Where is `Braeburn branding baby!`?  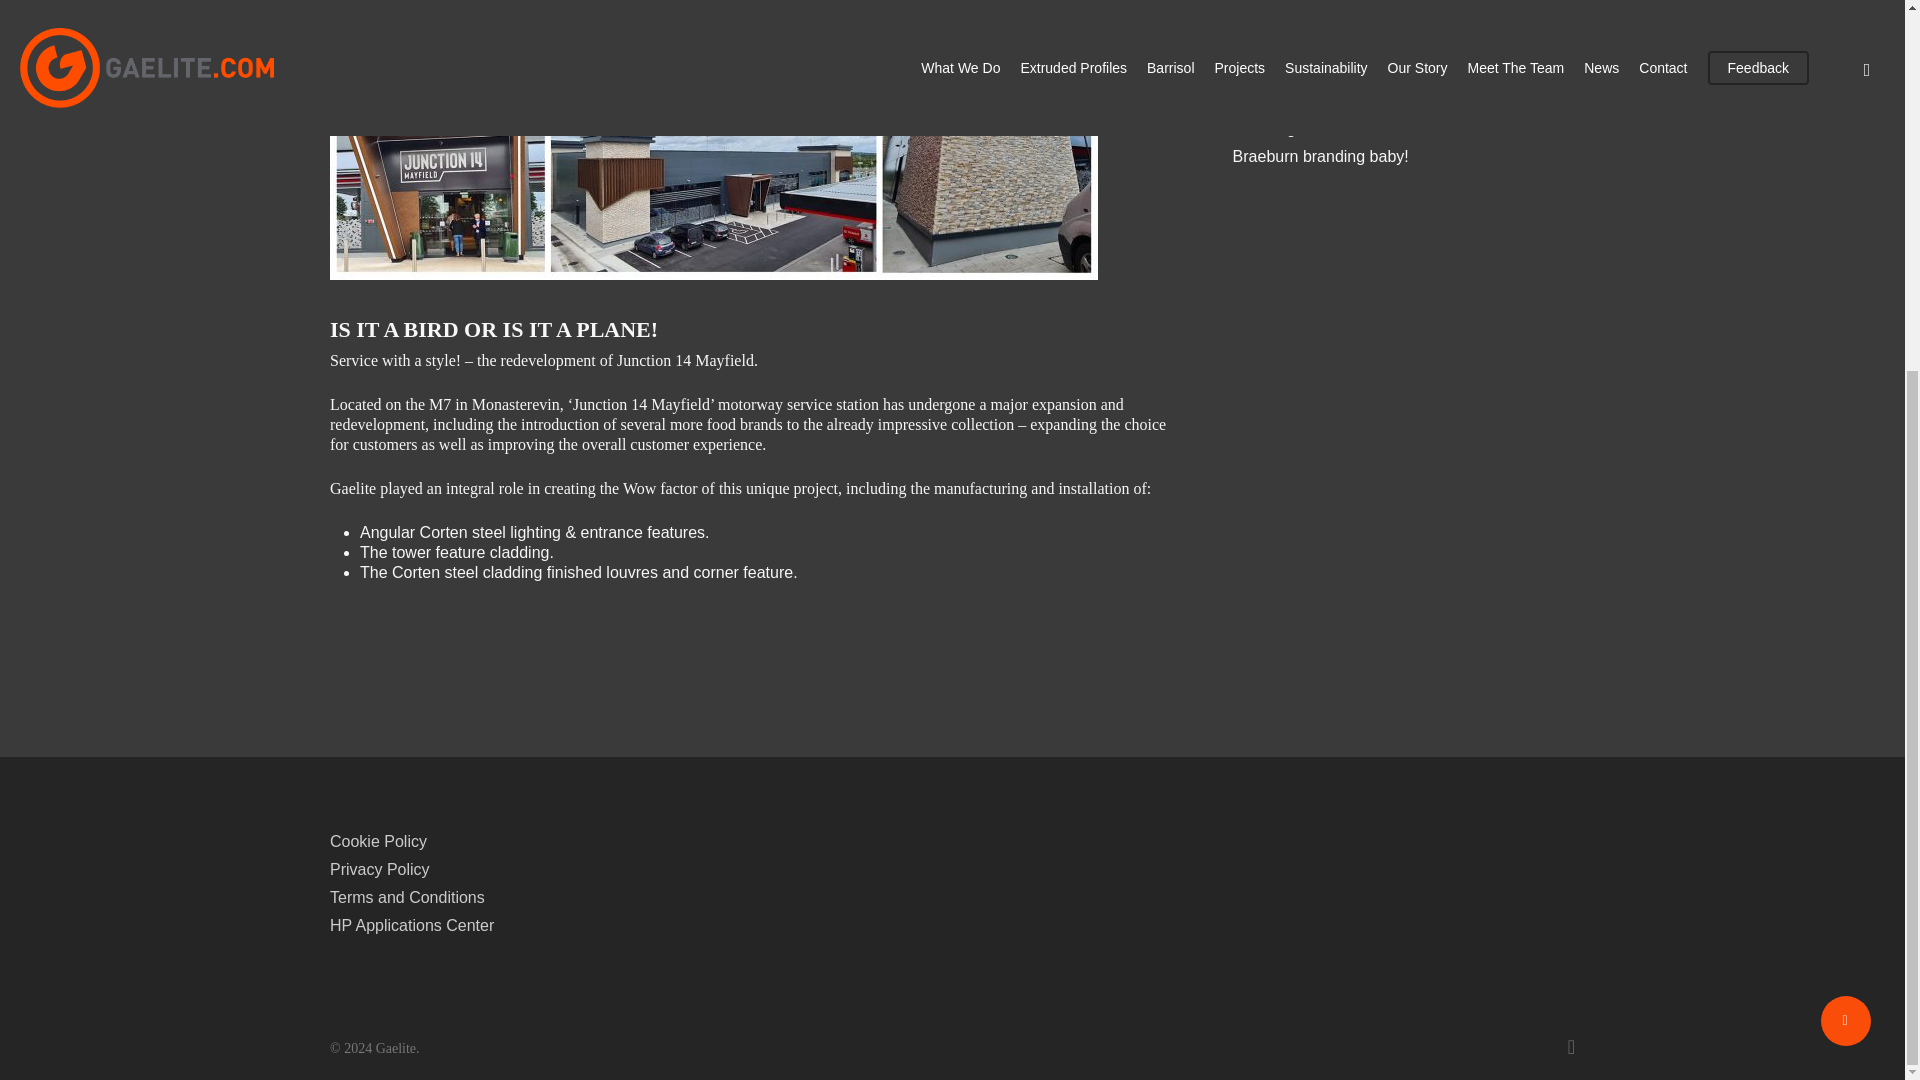 Braeburn branding baby! is located at coordinates (1403, 156).